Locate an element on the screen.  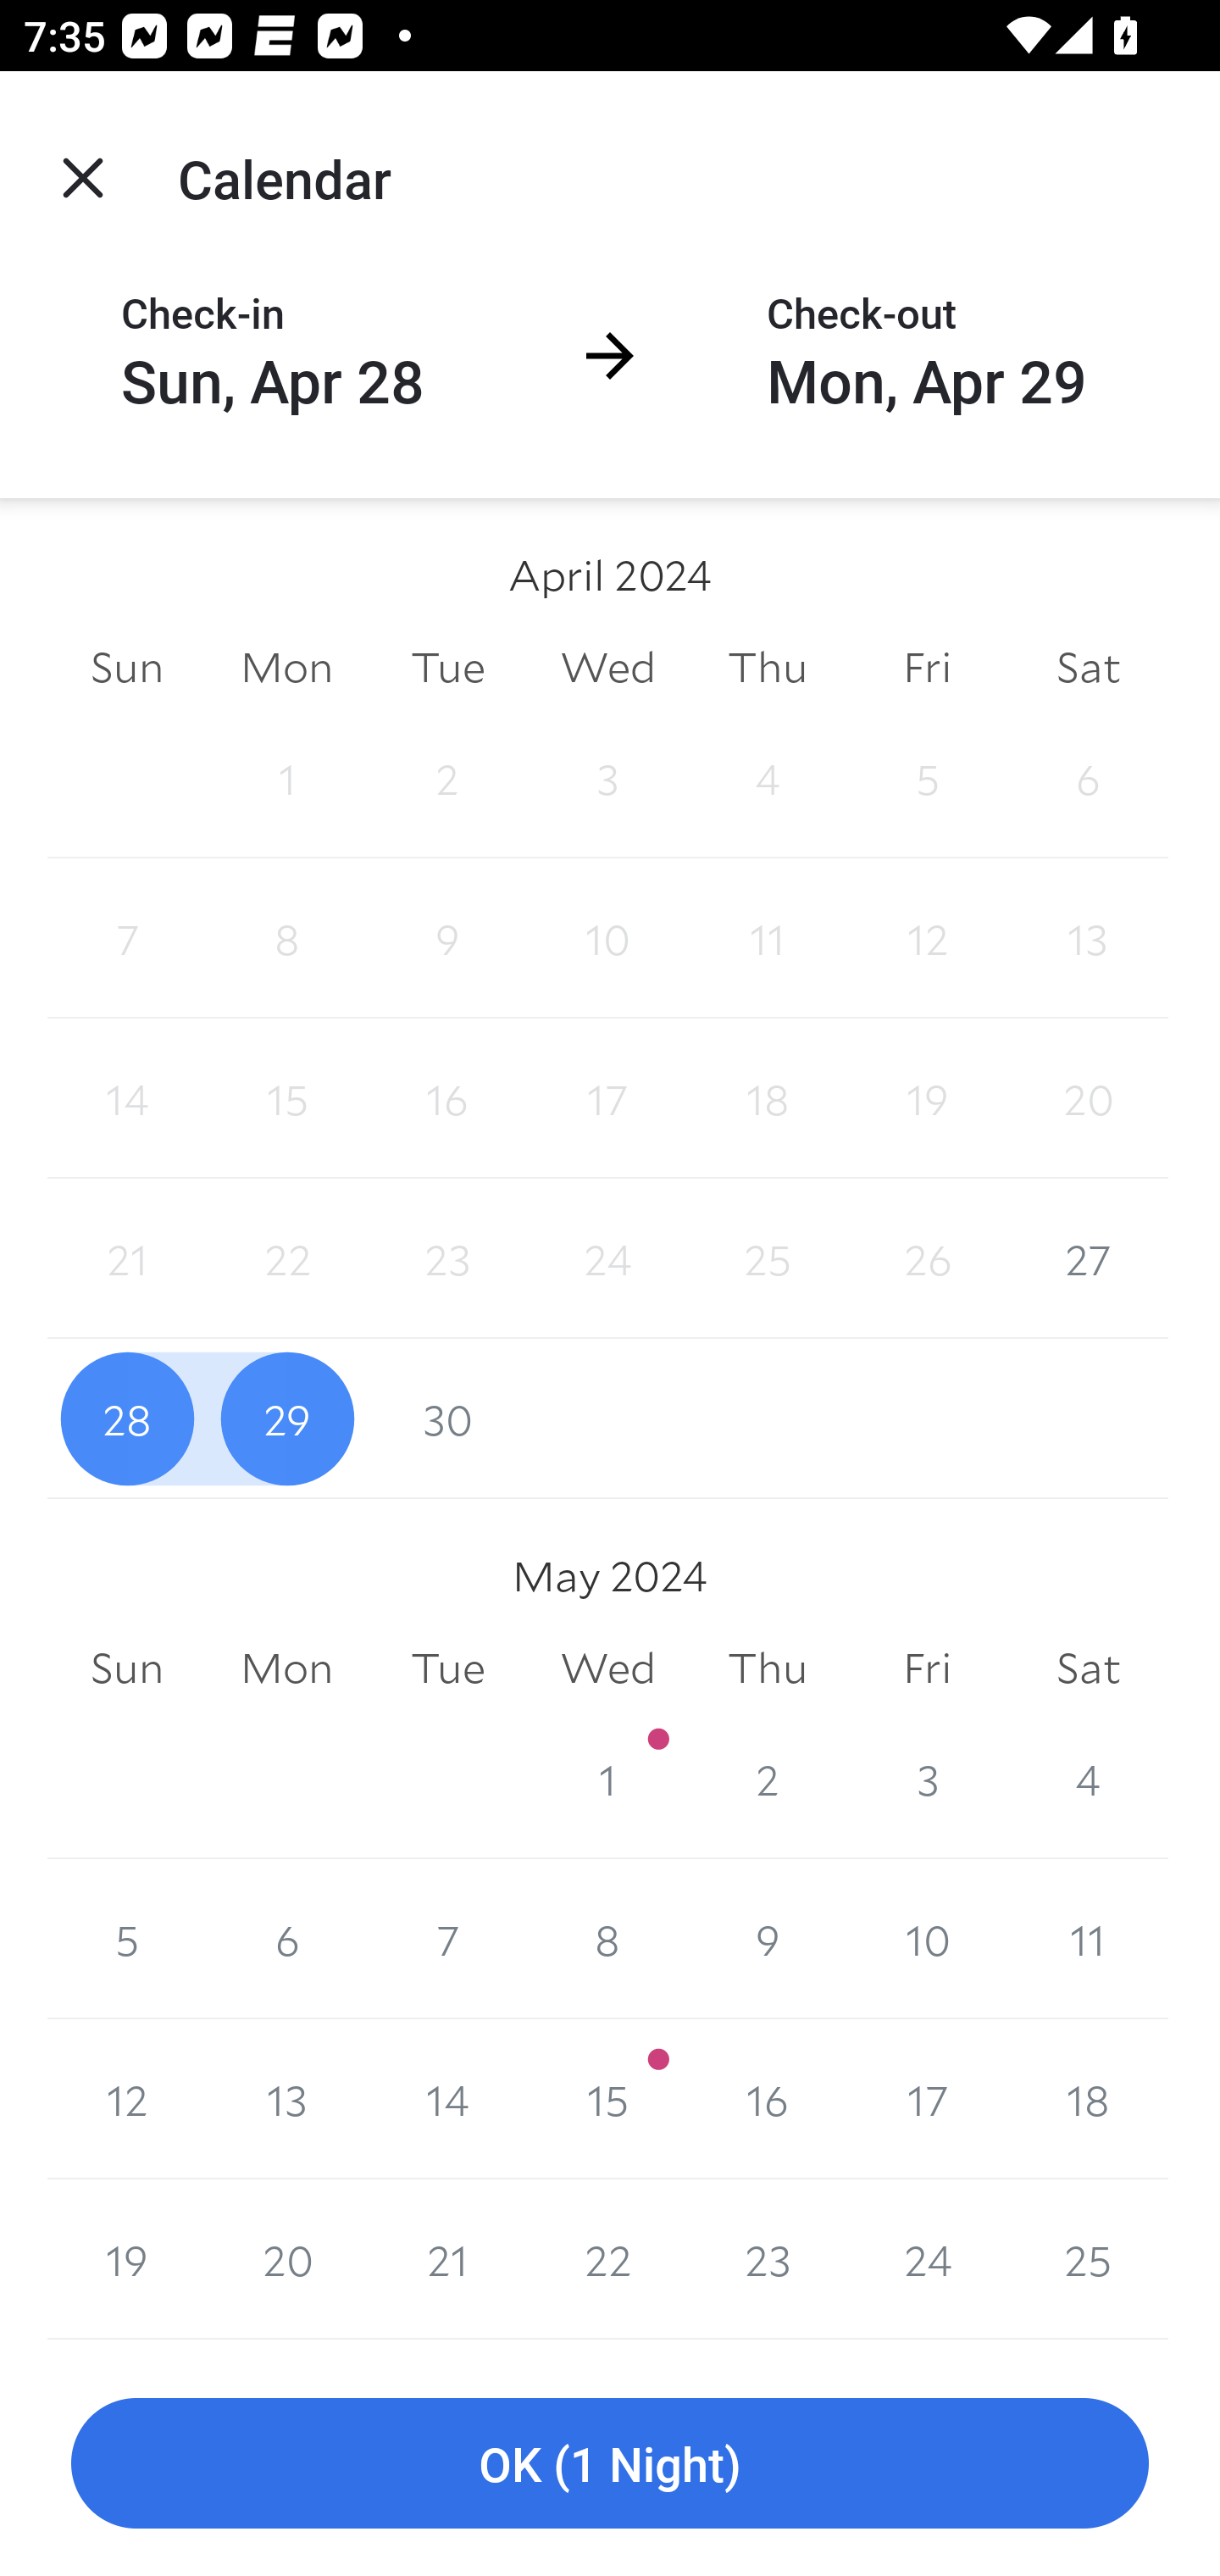
Mon is located at coordinates (286, 666).